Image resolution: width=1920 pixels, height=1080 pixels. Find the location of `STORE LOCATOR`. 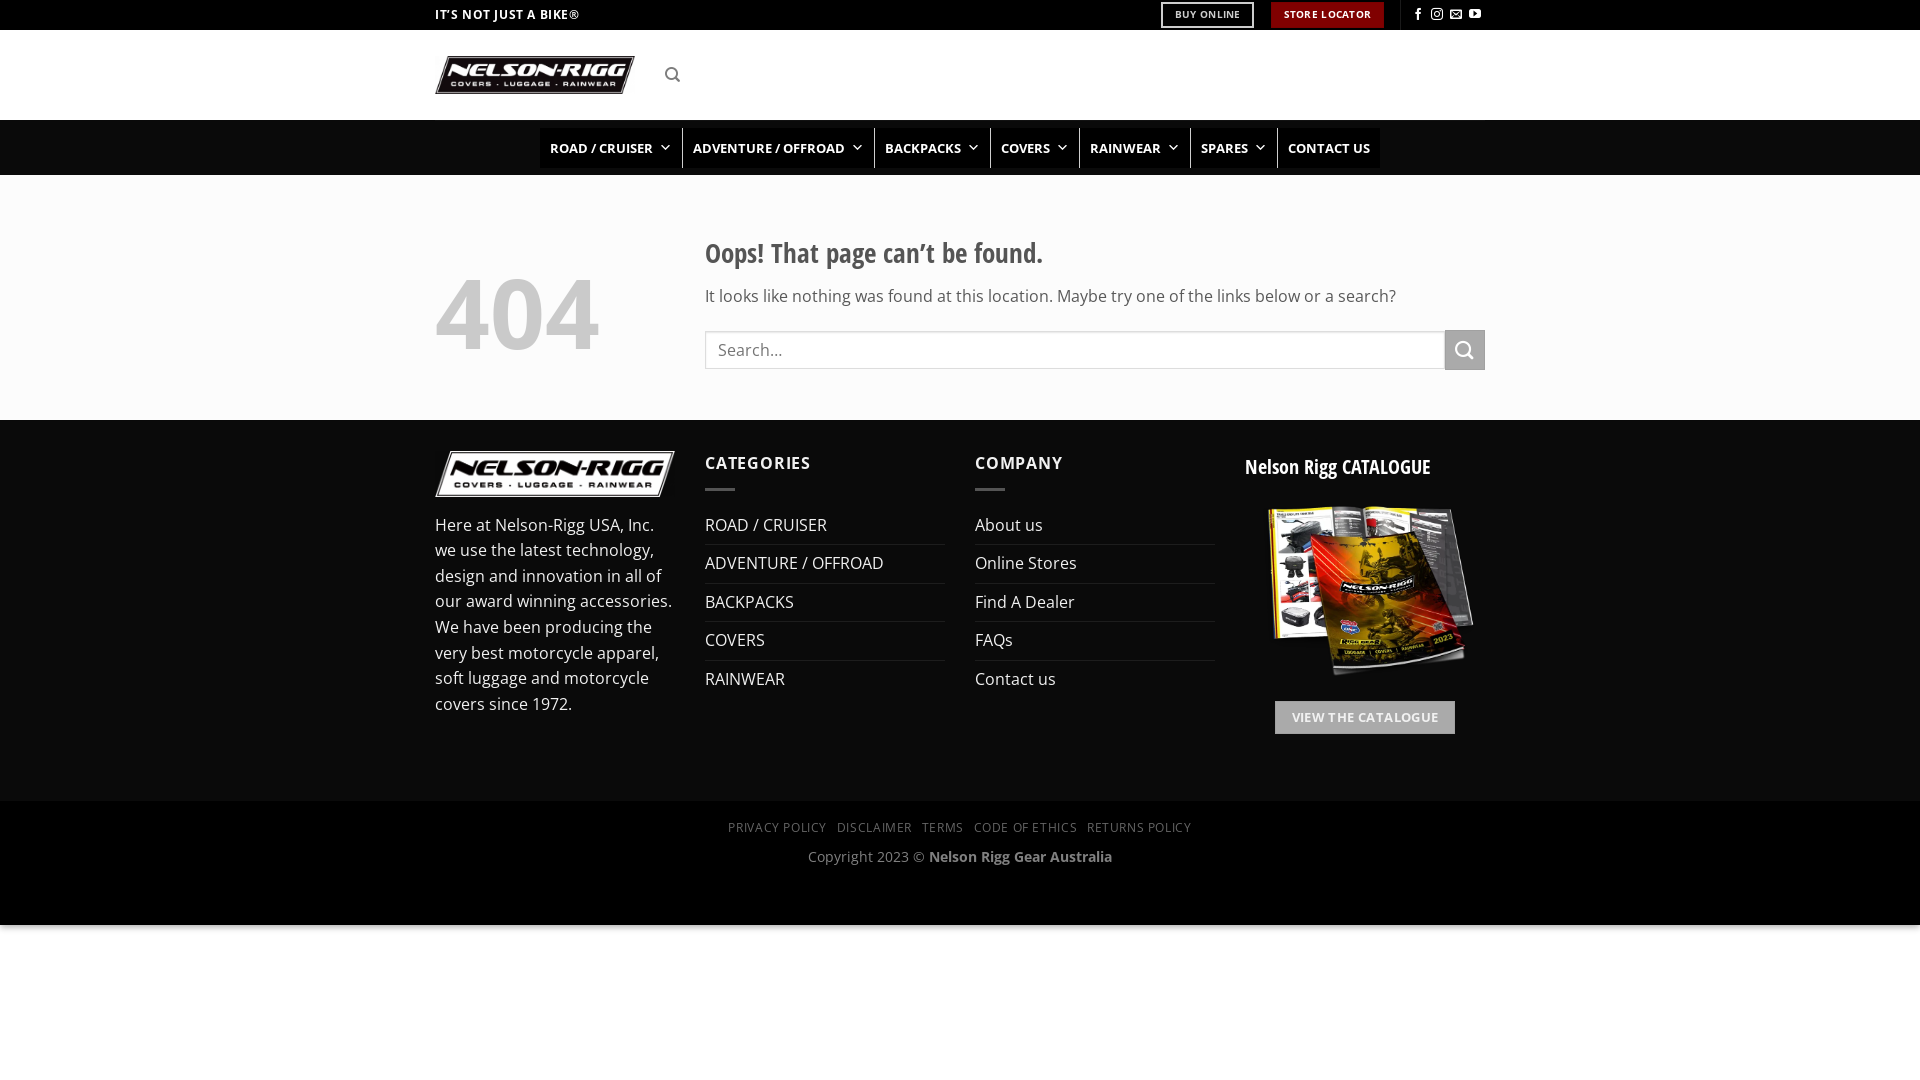

STORE LOCATOR is located at coordinates (1328, 14).